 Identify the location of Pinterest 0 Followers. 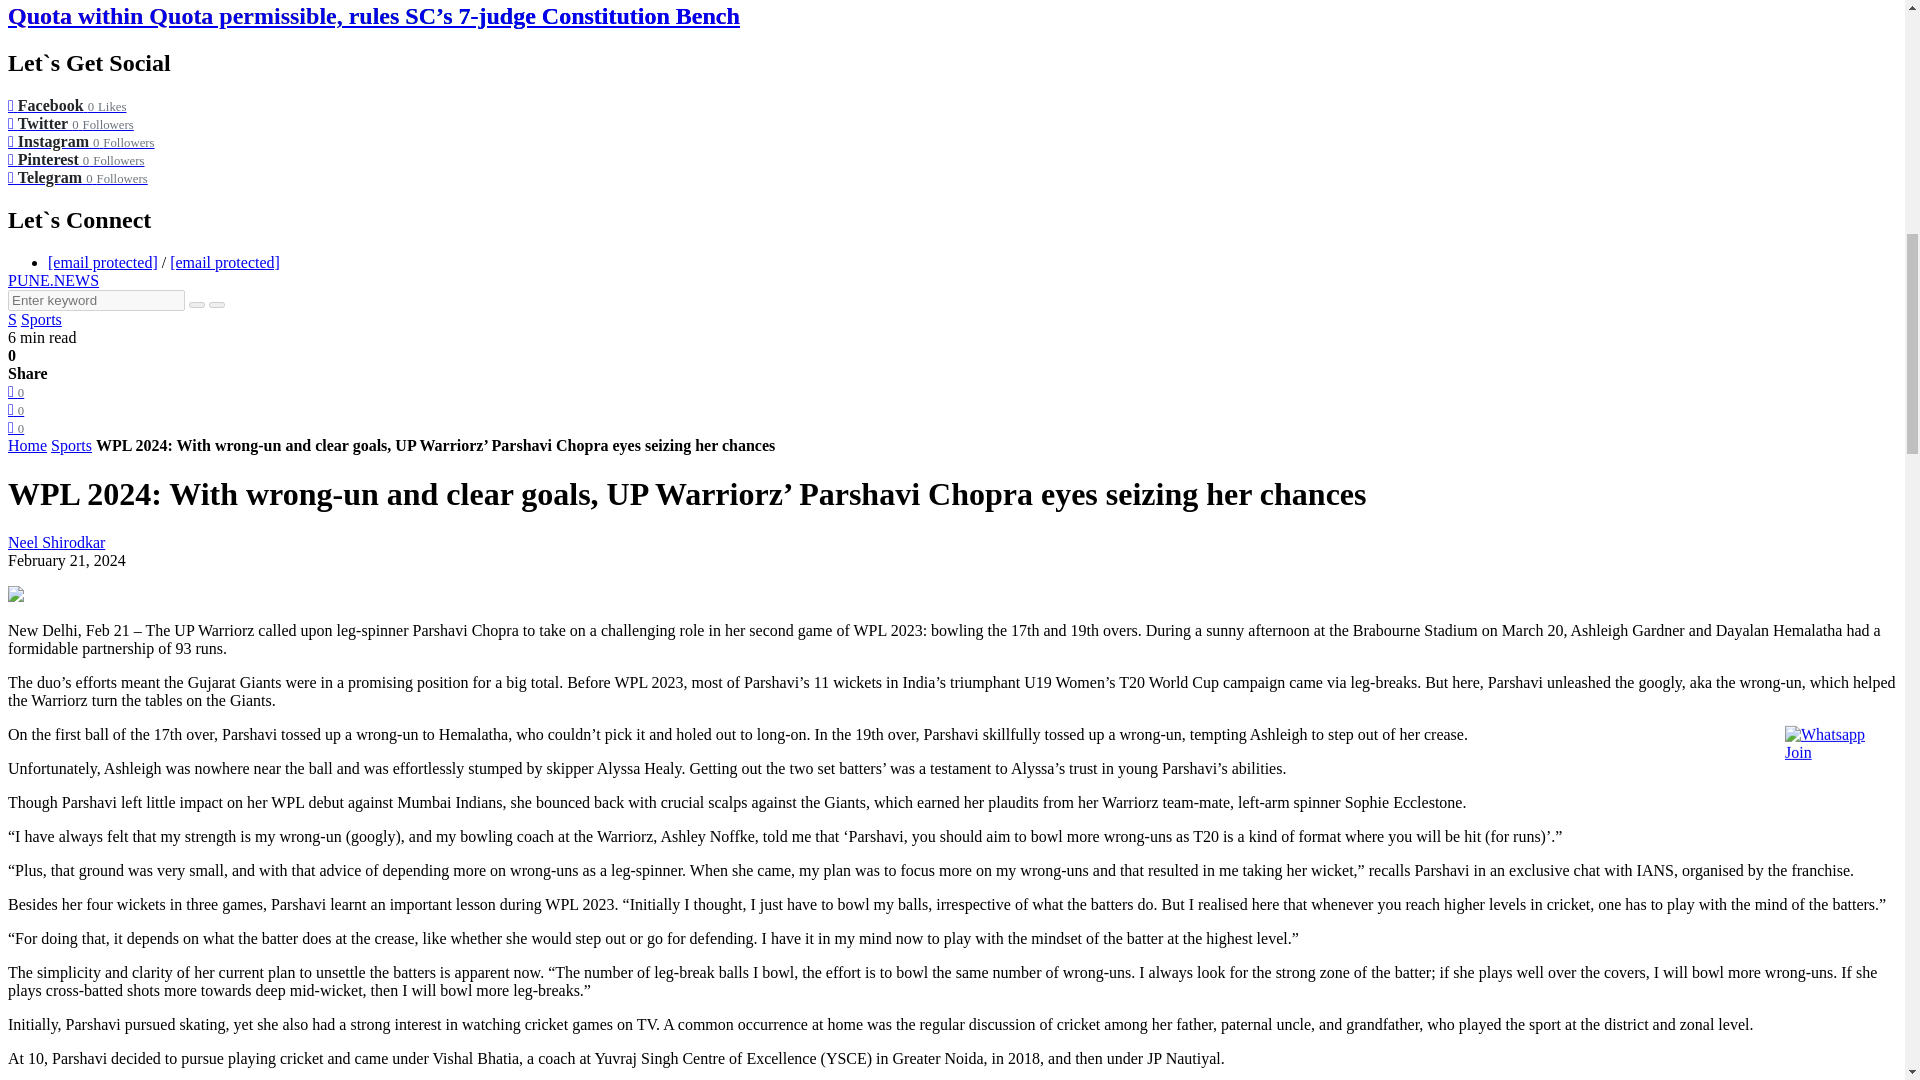
(76, 160).